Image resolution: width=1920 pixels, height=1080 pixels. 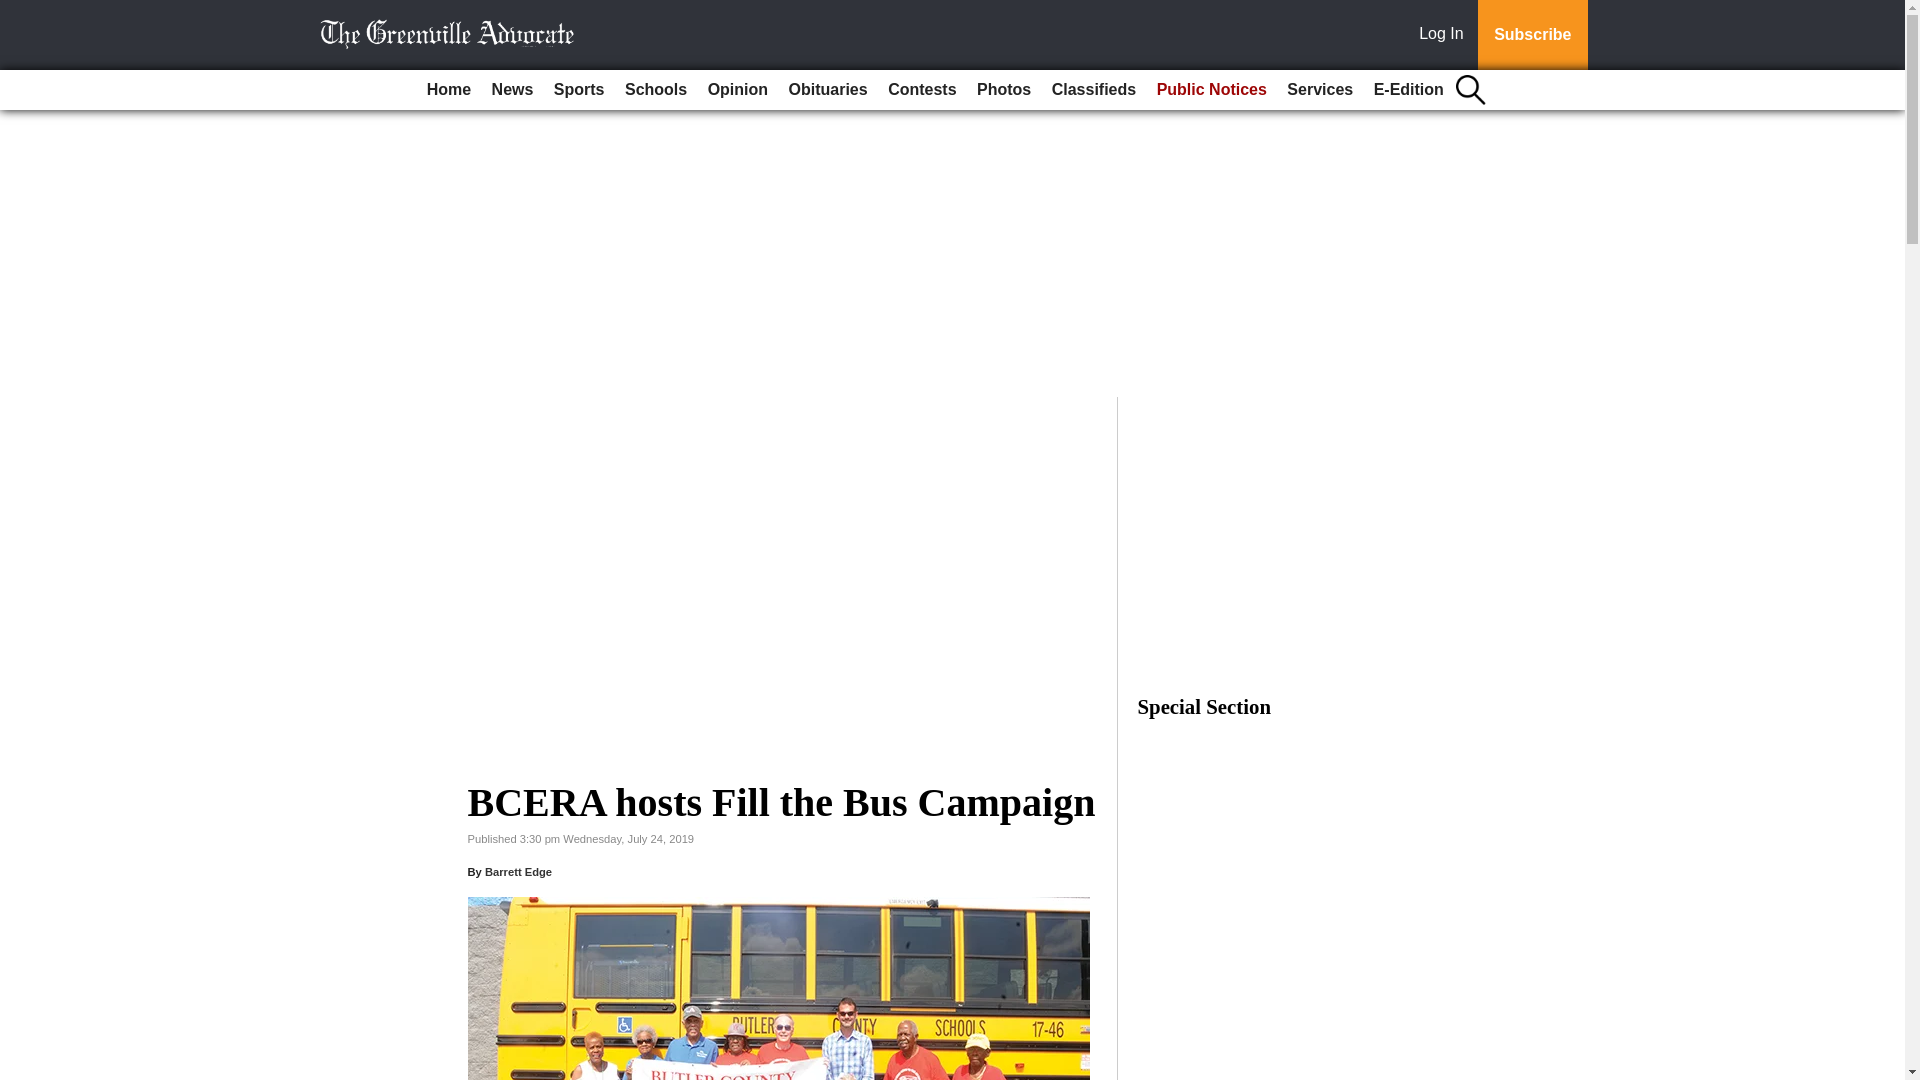 I want to click on Contests, so click(x=921, y=90).